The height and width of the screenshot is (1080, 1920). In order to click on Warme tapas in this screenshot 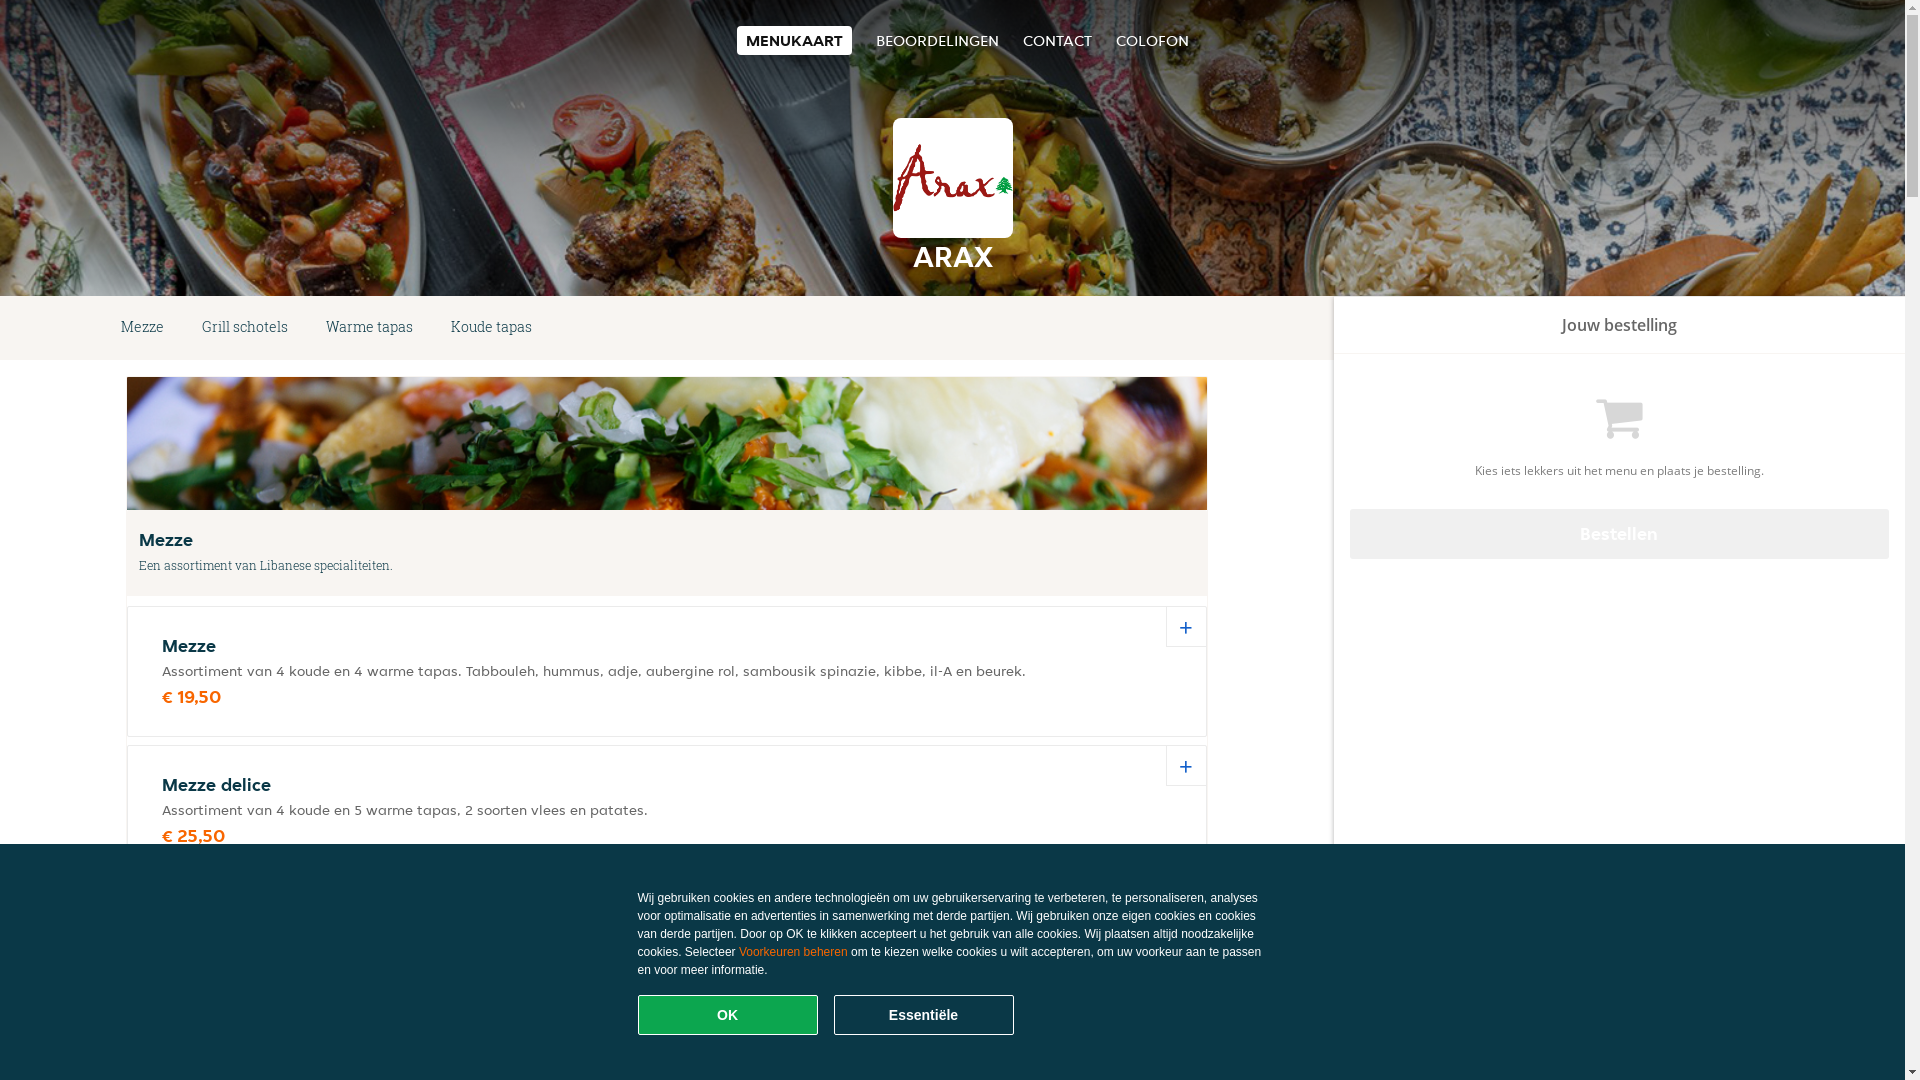, I will do `click(370, 328)`.